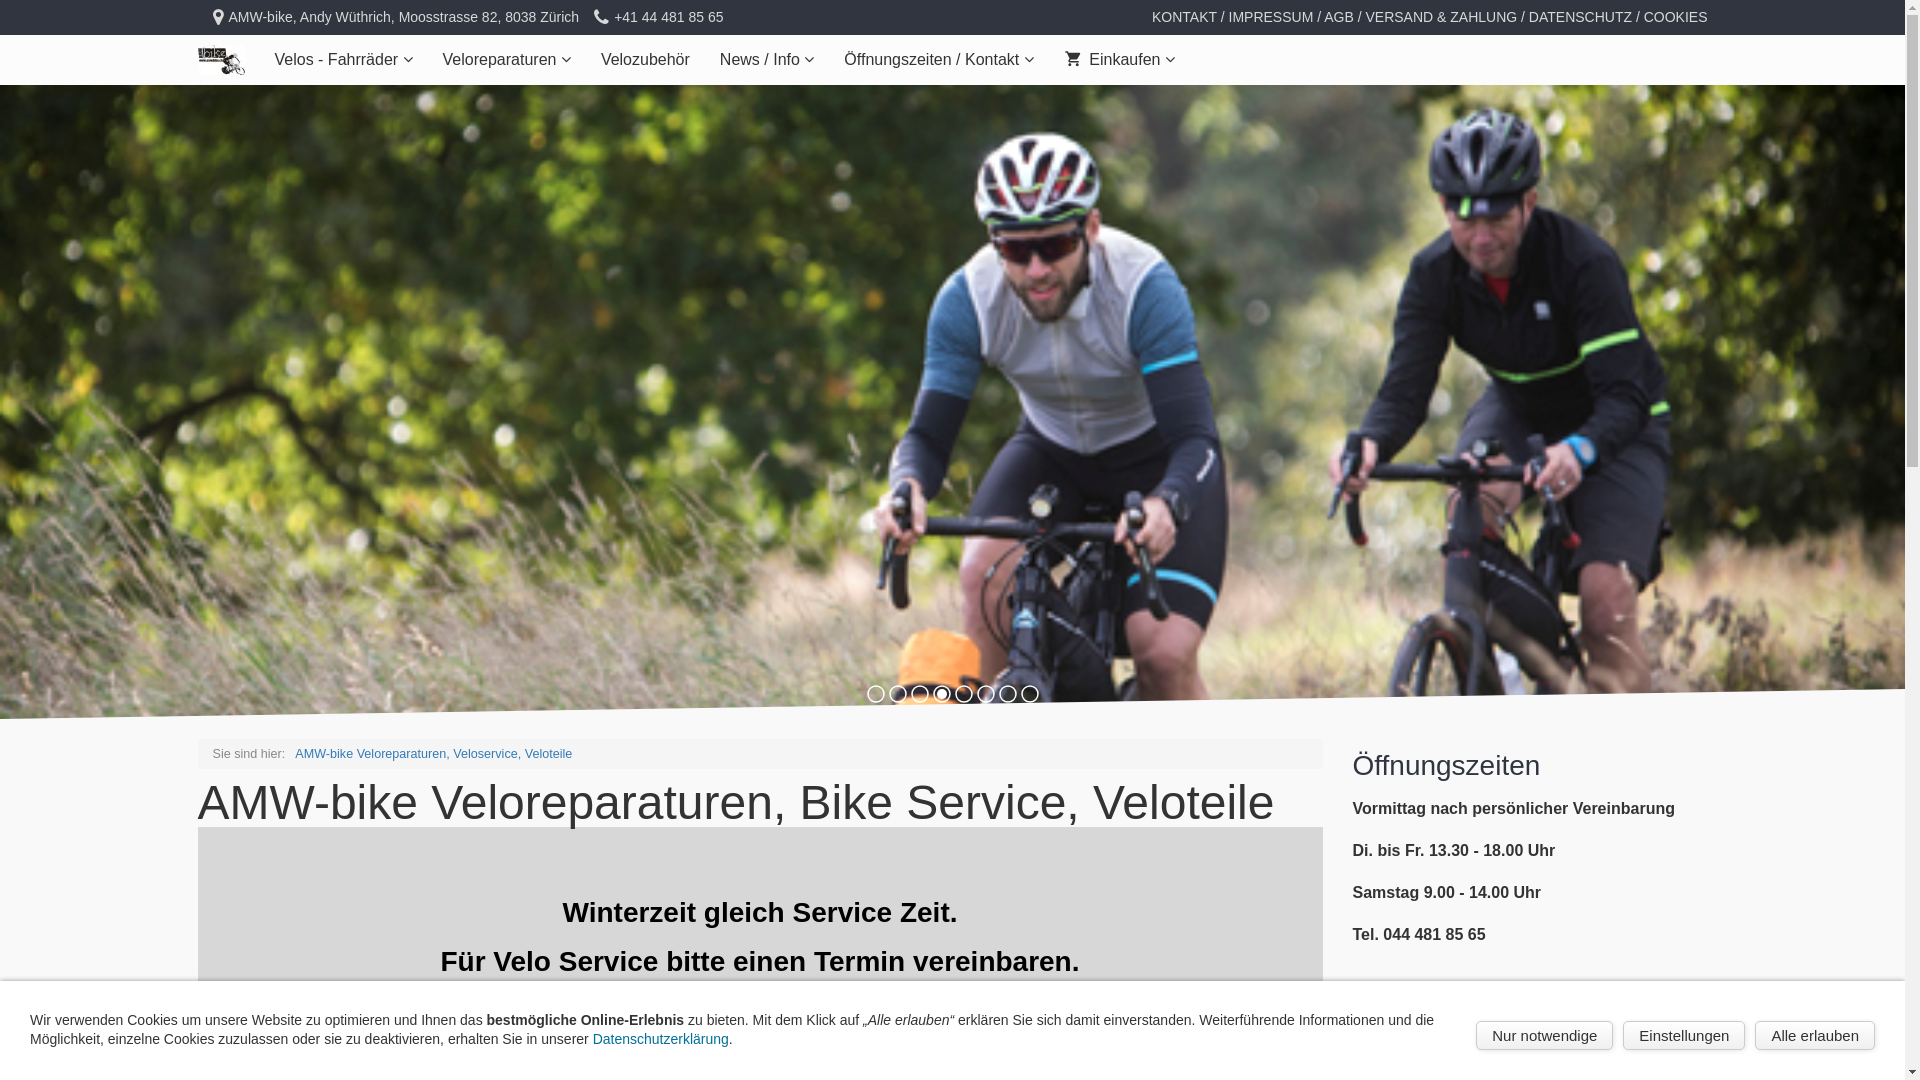 This screenshot has height=1080, width=1920. Describe the element at coordinates (1684, 1036) in the screenshot. I see `Einstellungen` at that location.